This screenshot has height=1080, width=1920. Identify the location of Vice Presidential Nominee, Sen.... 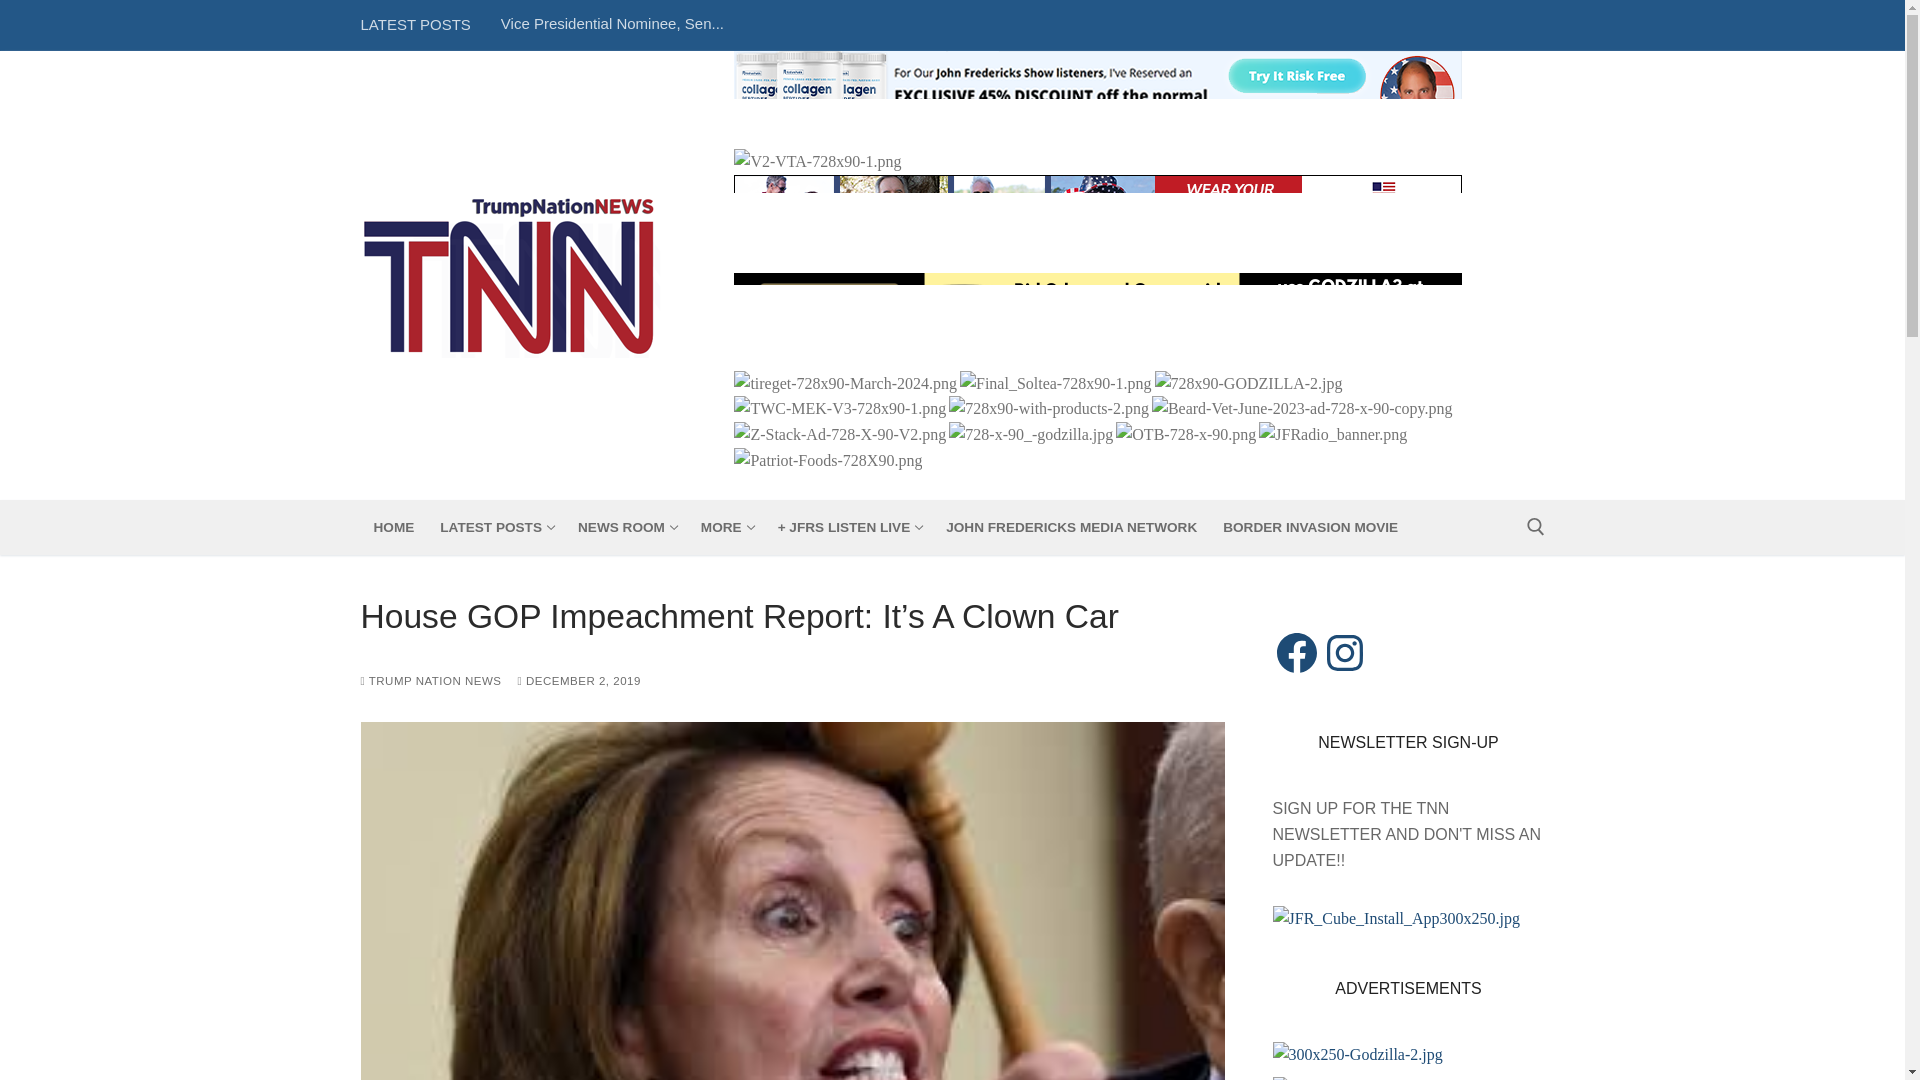
(626, 527).